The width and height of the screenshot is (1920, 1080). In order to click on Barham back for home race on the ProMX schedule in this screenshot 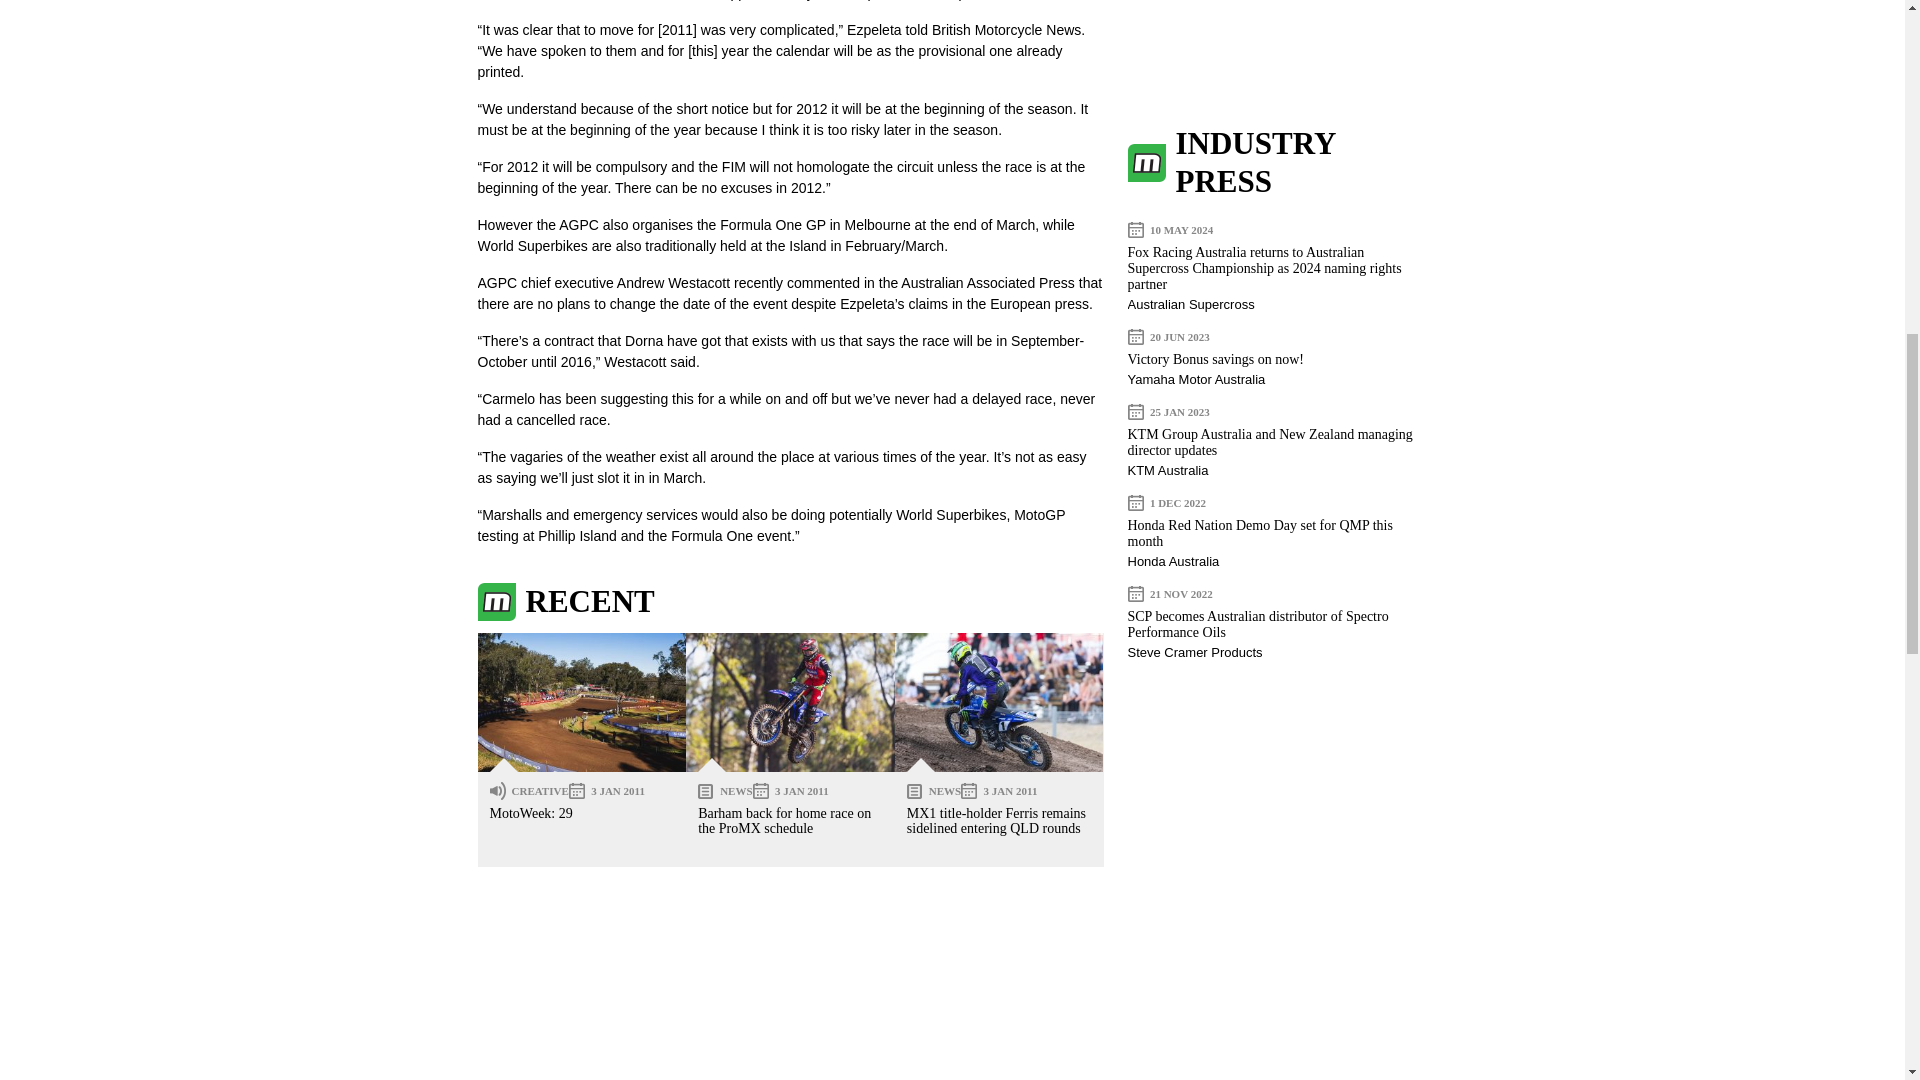, I will do `click(784, 820)`.